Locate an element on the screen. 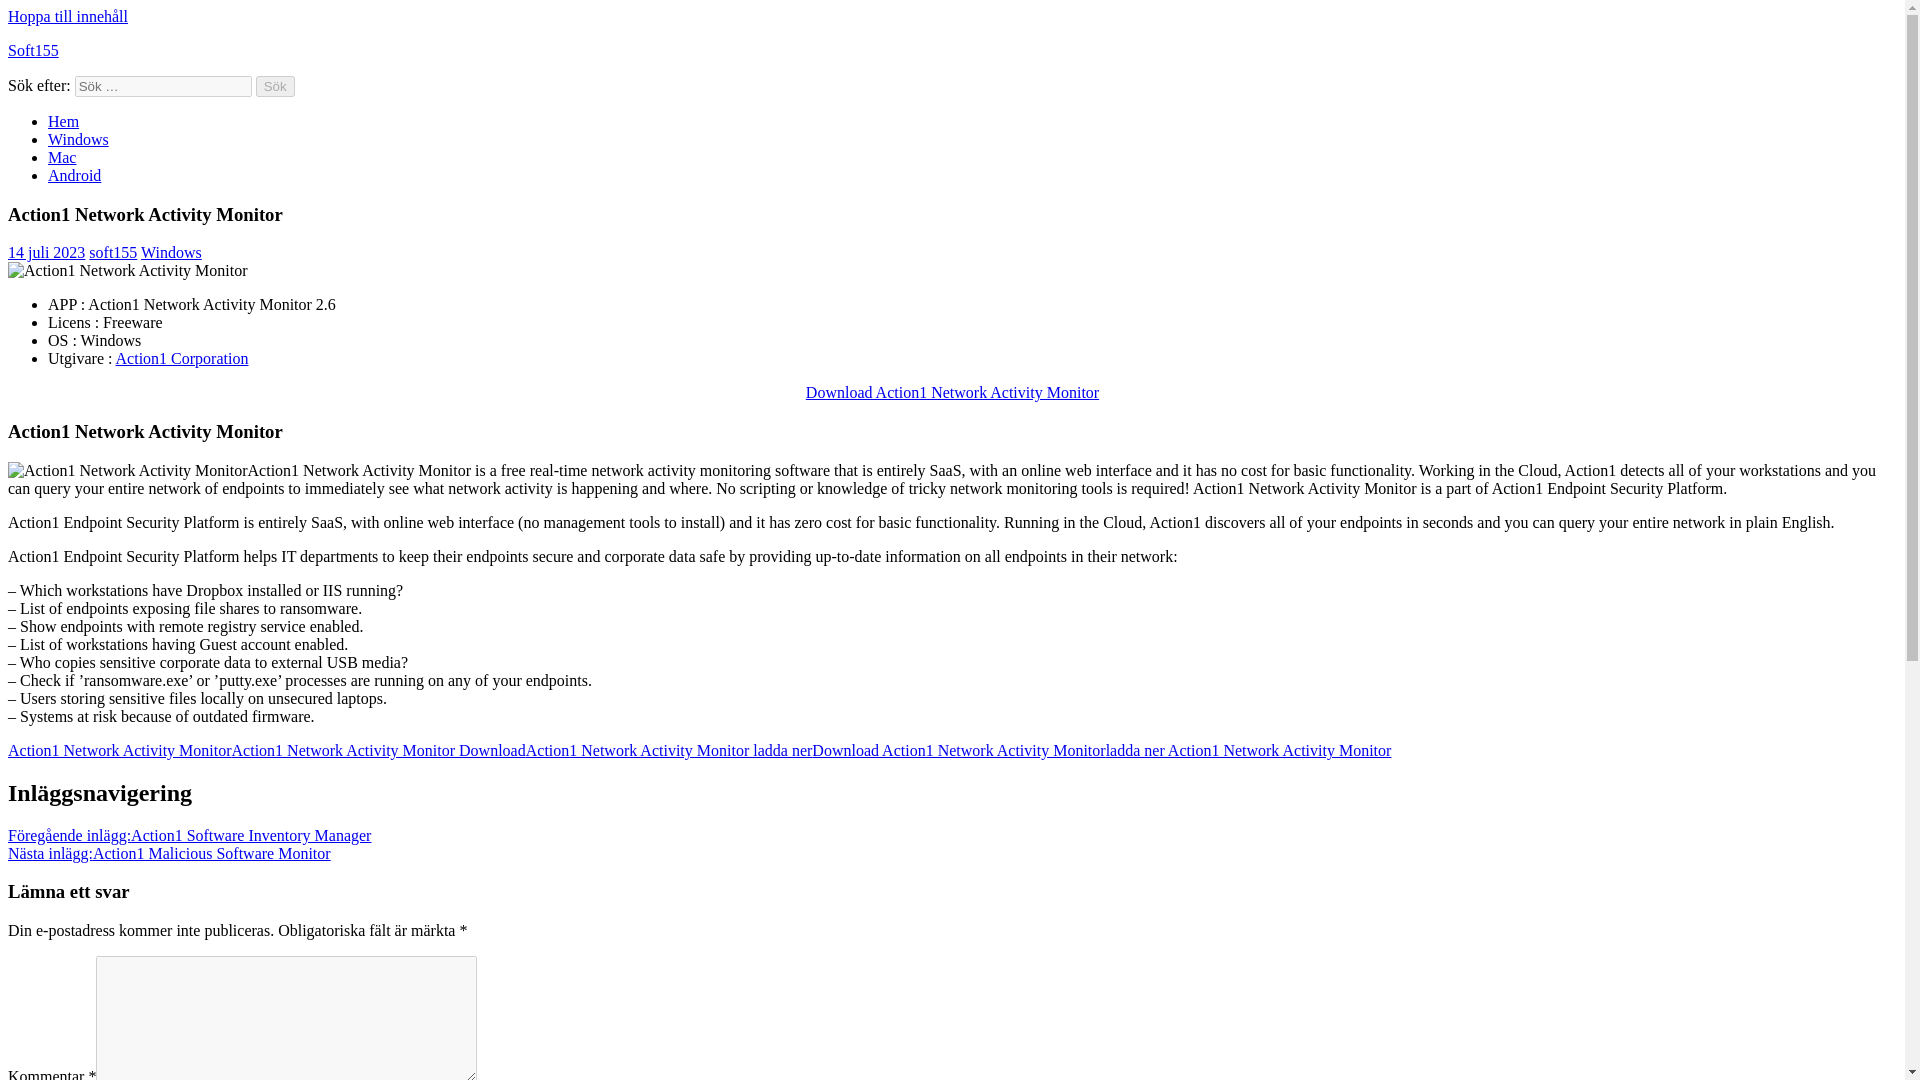 The image size is (1920, 1080). Action1 Network Activity Monitor is located at coordinates (120, 750).